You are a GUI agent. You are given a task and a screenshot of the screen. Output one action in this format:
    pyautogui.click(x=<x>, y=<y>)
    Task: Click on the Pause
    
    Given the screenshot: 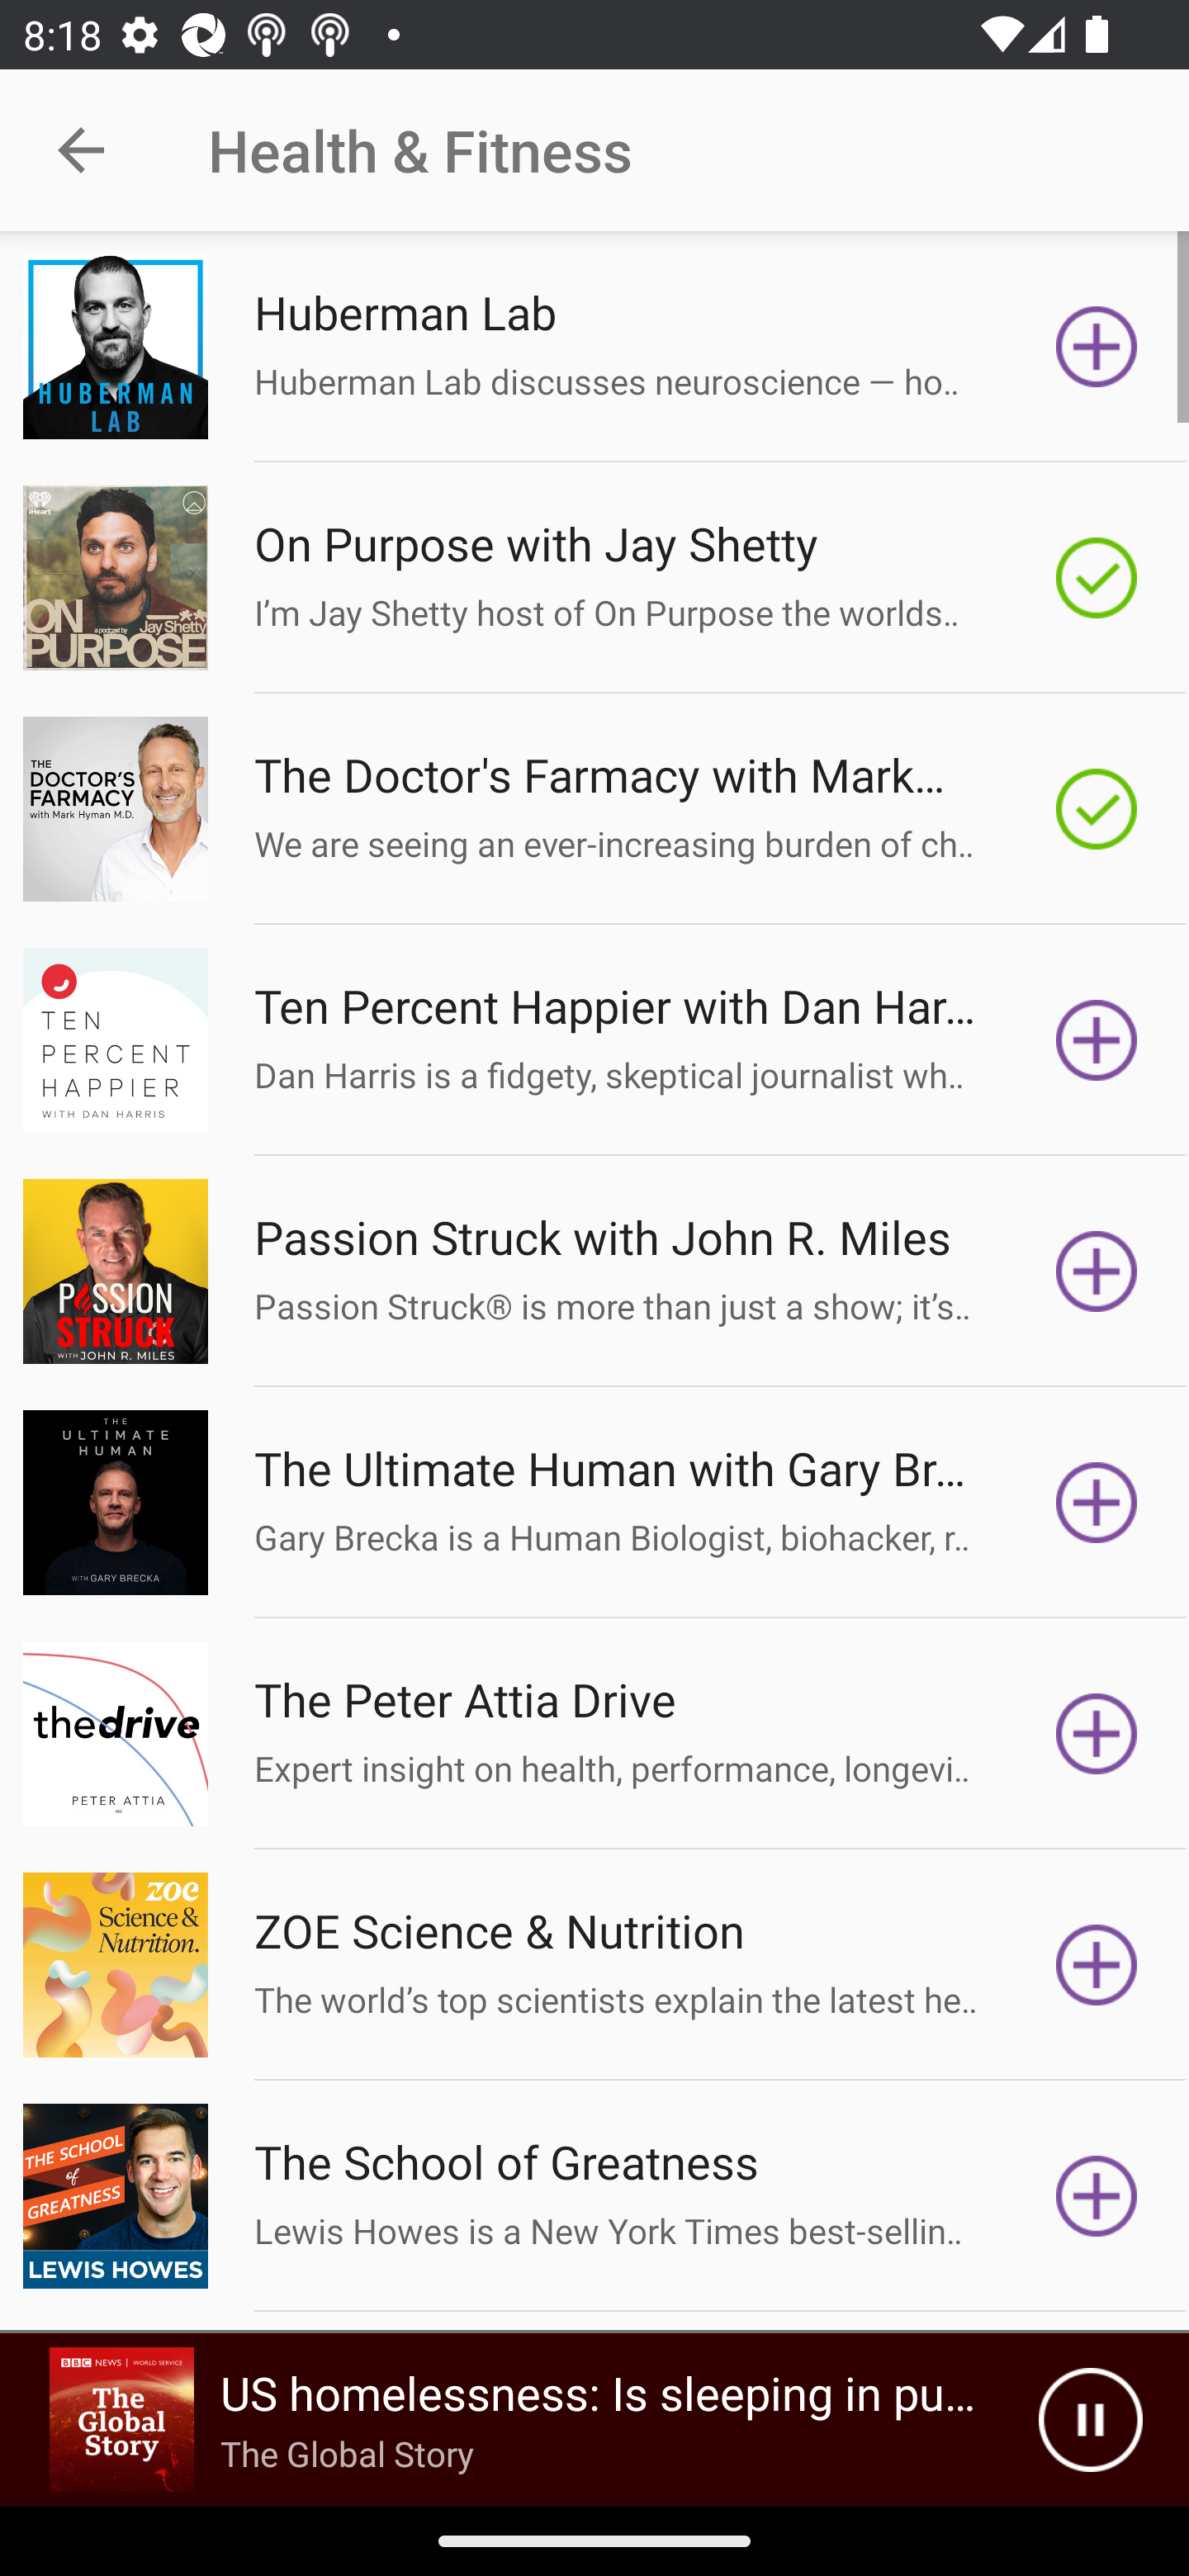 What is the action you would take?
    pyautogui.click(x=1090, y=2420)
    